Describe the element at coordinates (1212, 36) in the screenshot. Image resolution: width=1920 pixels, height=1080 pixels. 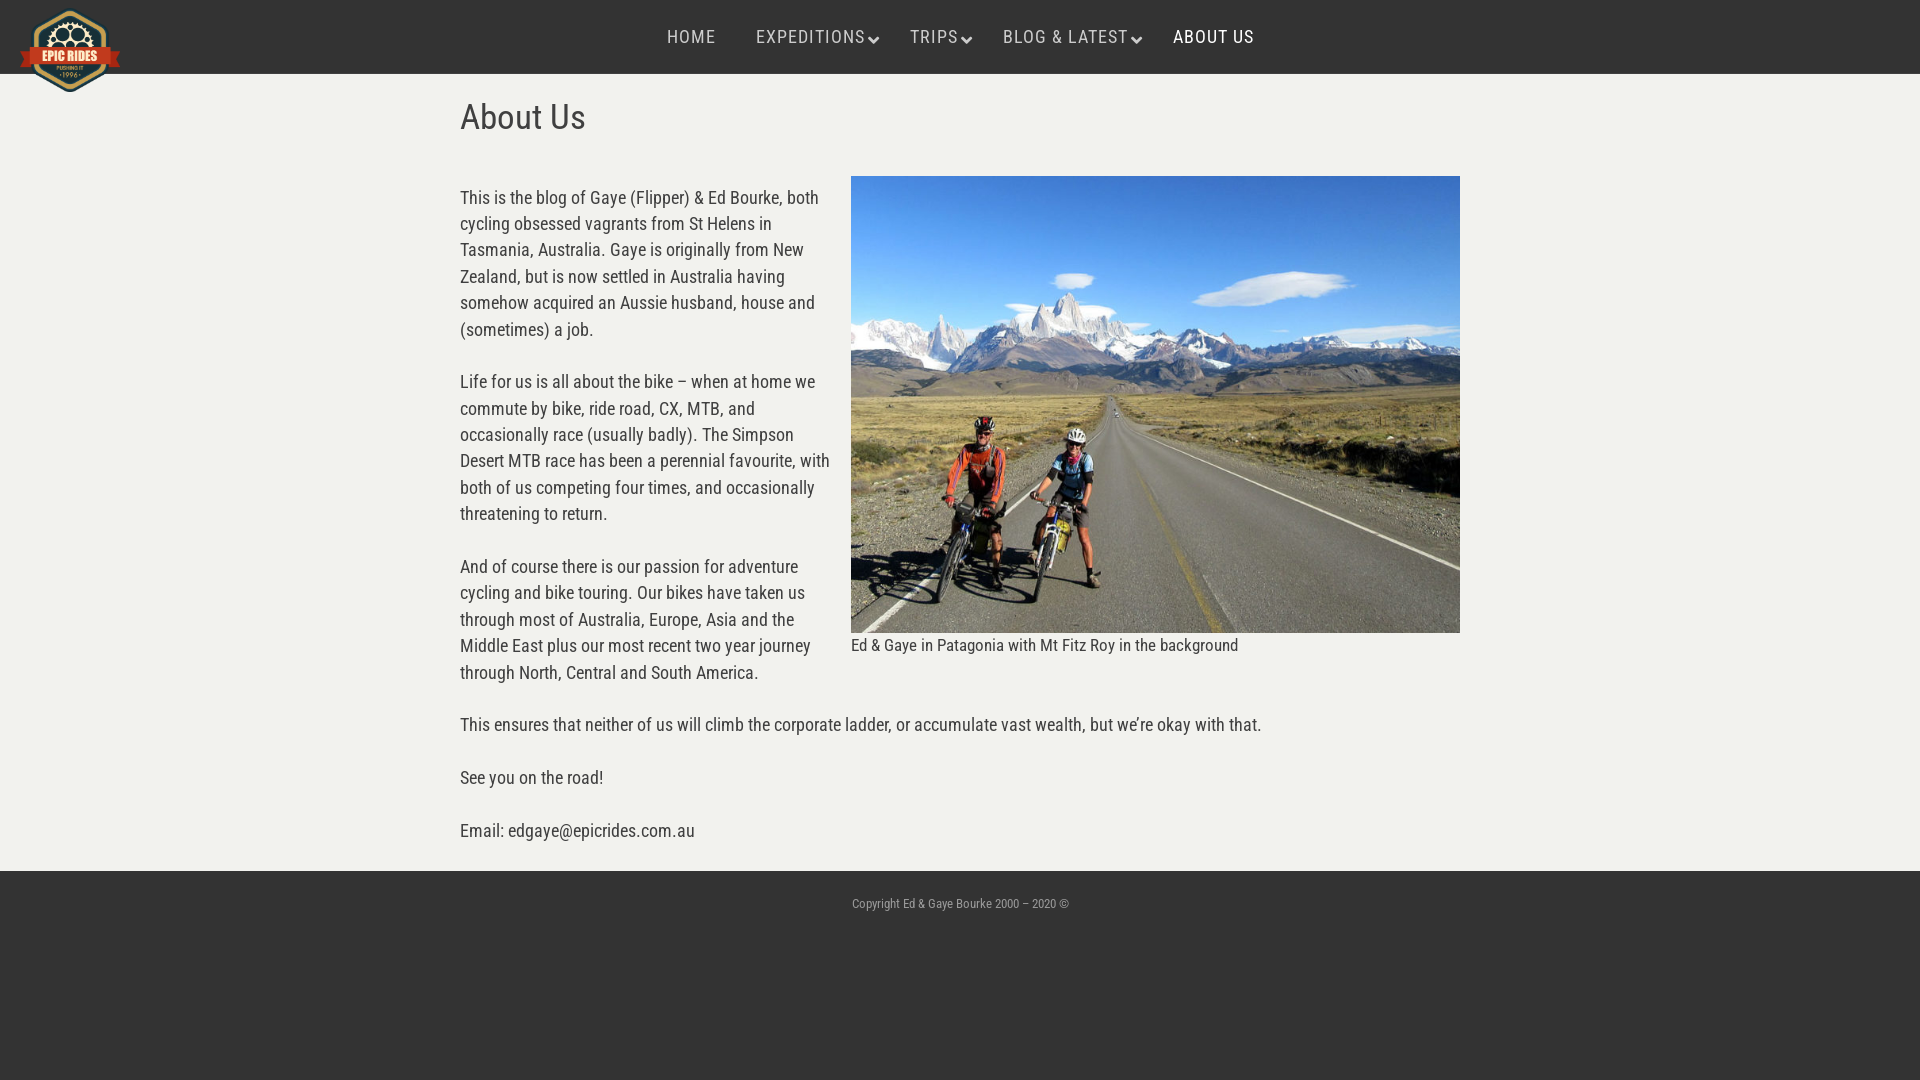
I see `ABOUT US` at that location.